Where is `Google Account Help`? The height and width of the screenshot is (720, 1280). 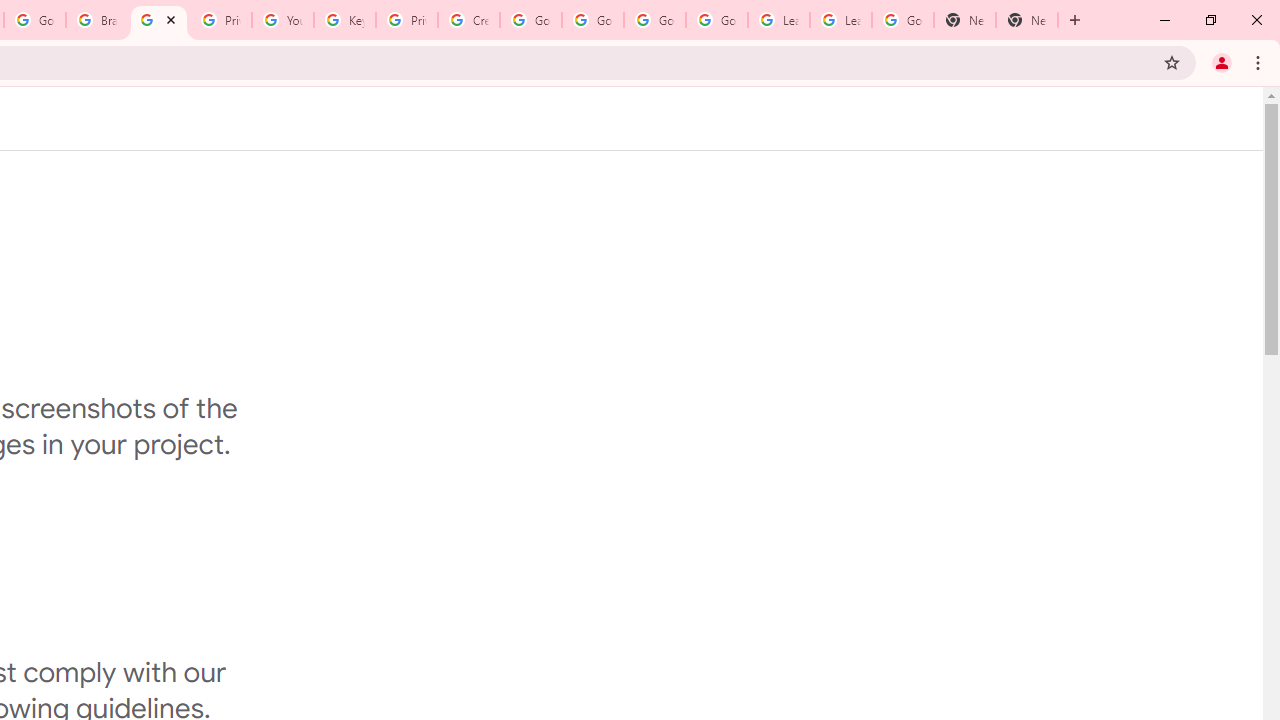 Google Account Help is located at coordinates (592, 20).